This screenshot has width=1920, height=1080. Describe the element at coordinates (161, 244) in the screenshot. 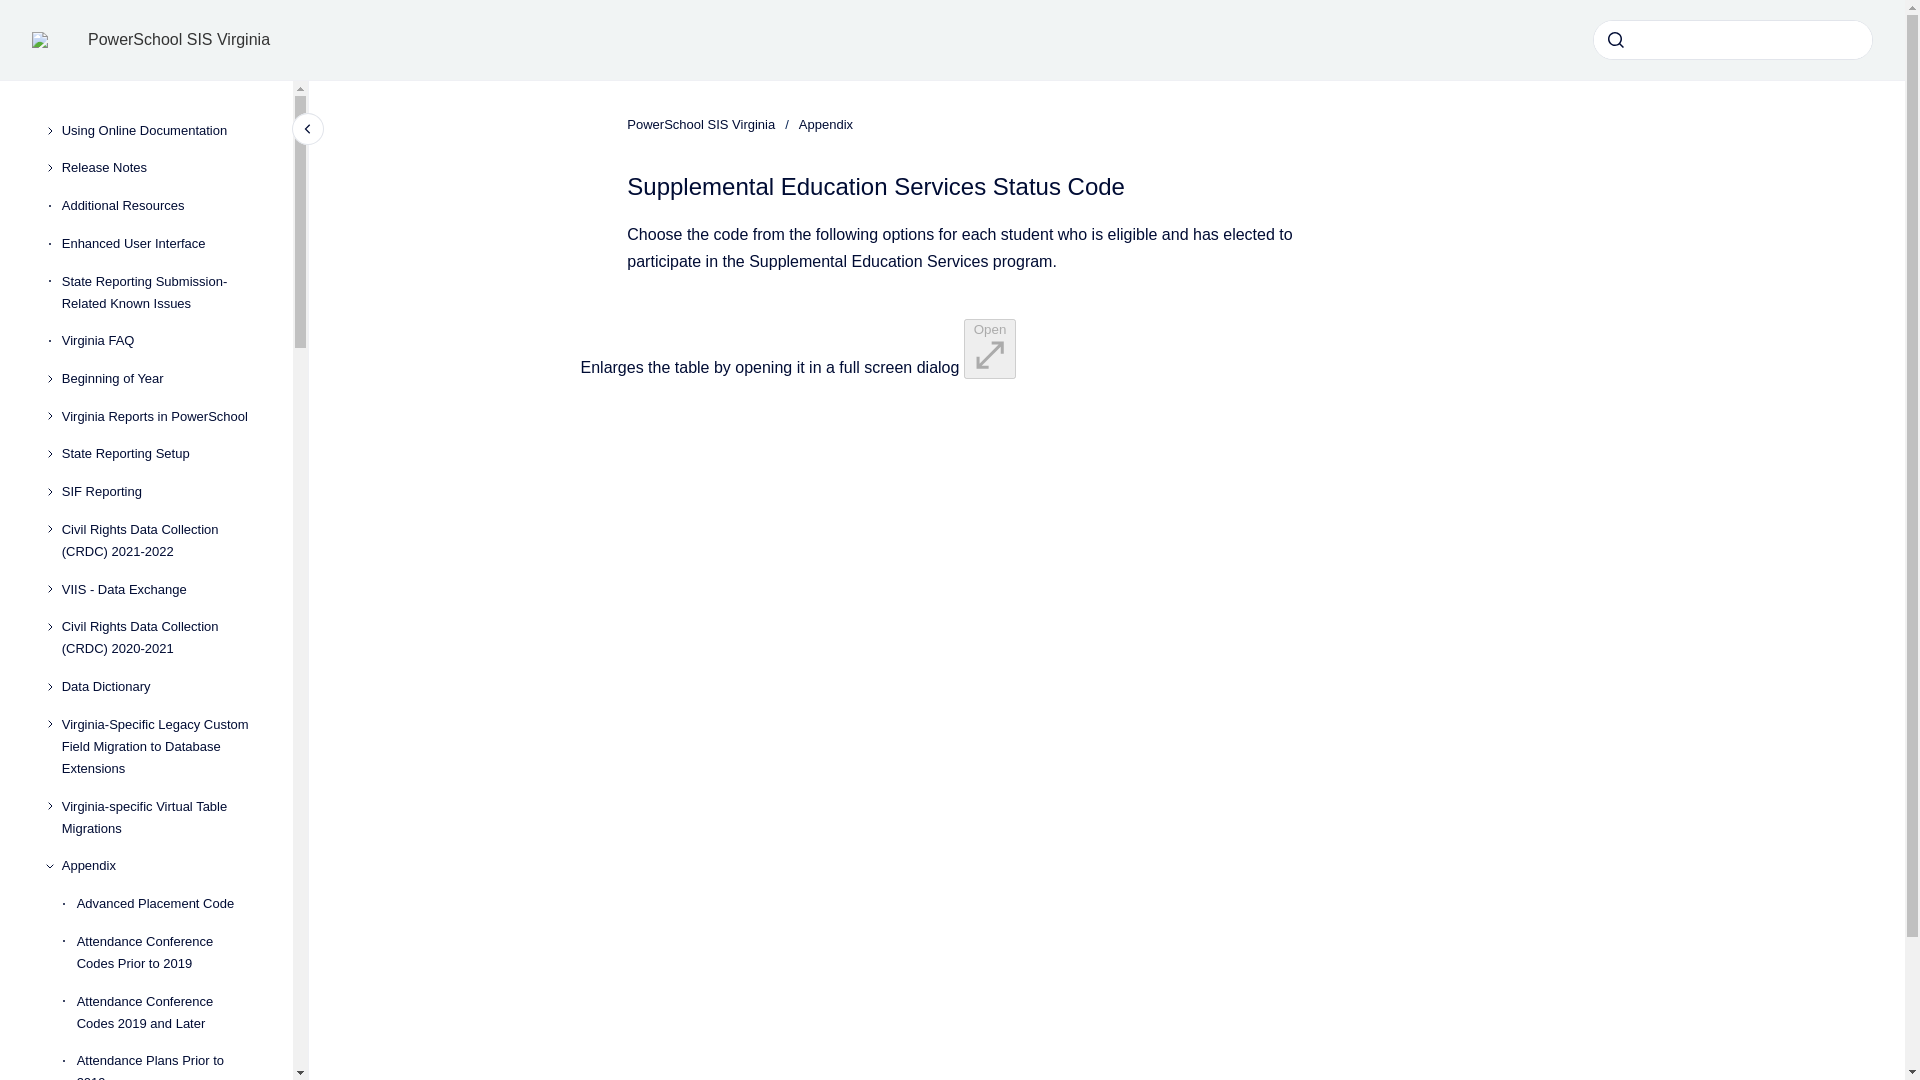

I see `Enhanced User Interface` at that location.